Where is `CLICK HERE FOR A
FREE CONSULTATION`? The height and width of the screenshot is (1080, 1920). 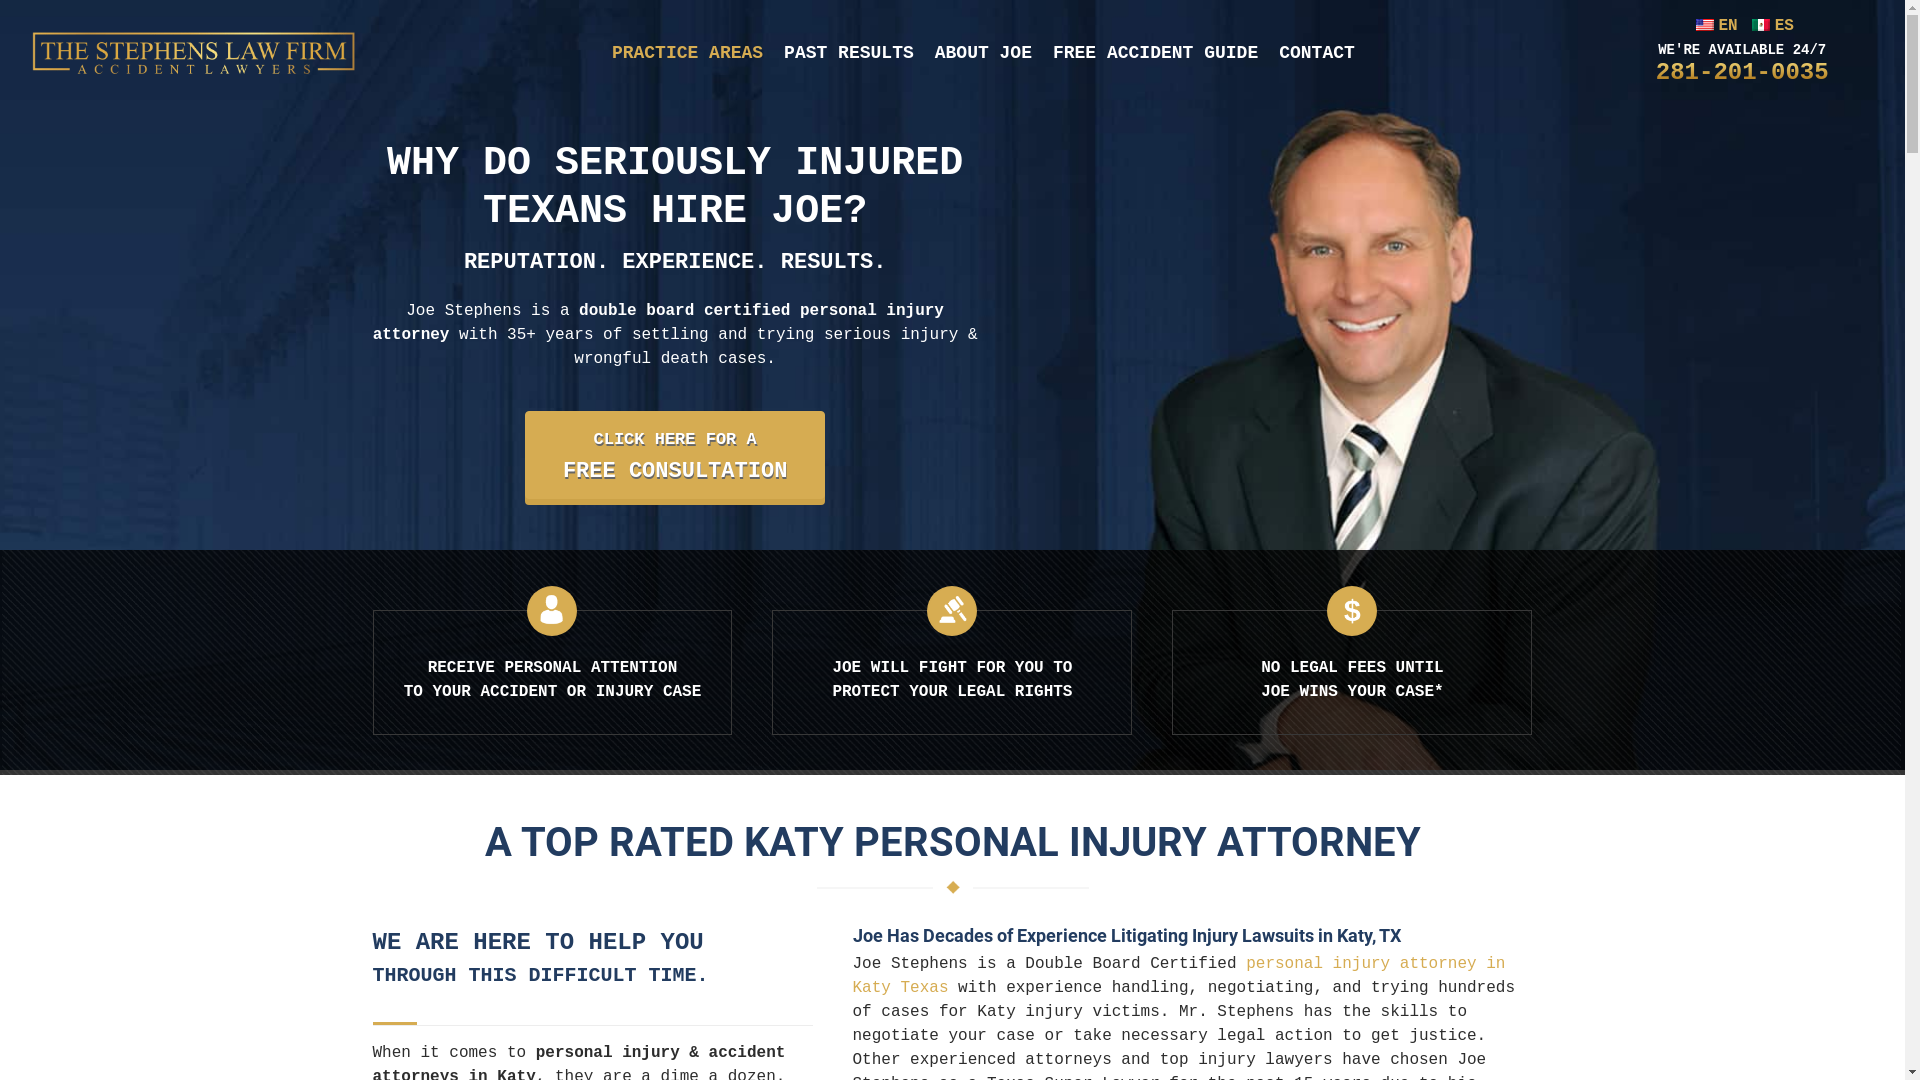 CLICK HERE FOR A
FREE CONSULTATION is located at coordinates (675, 455).